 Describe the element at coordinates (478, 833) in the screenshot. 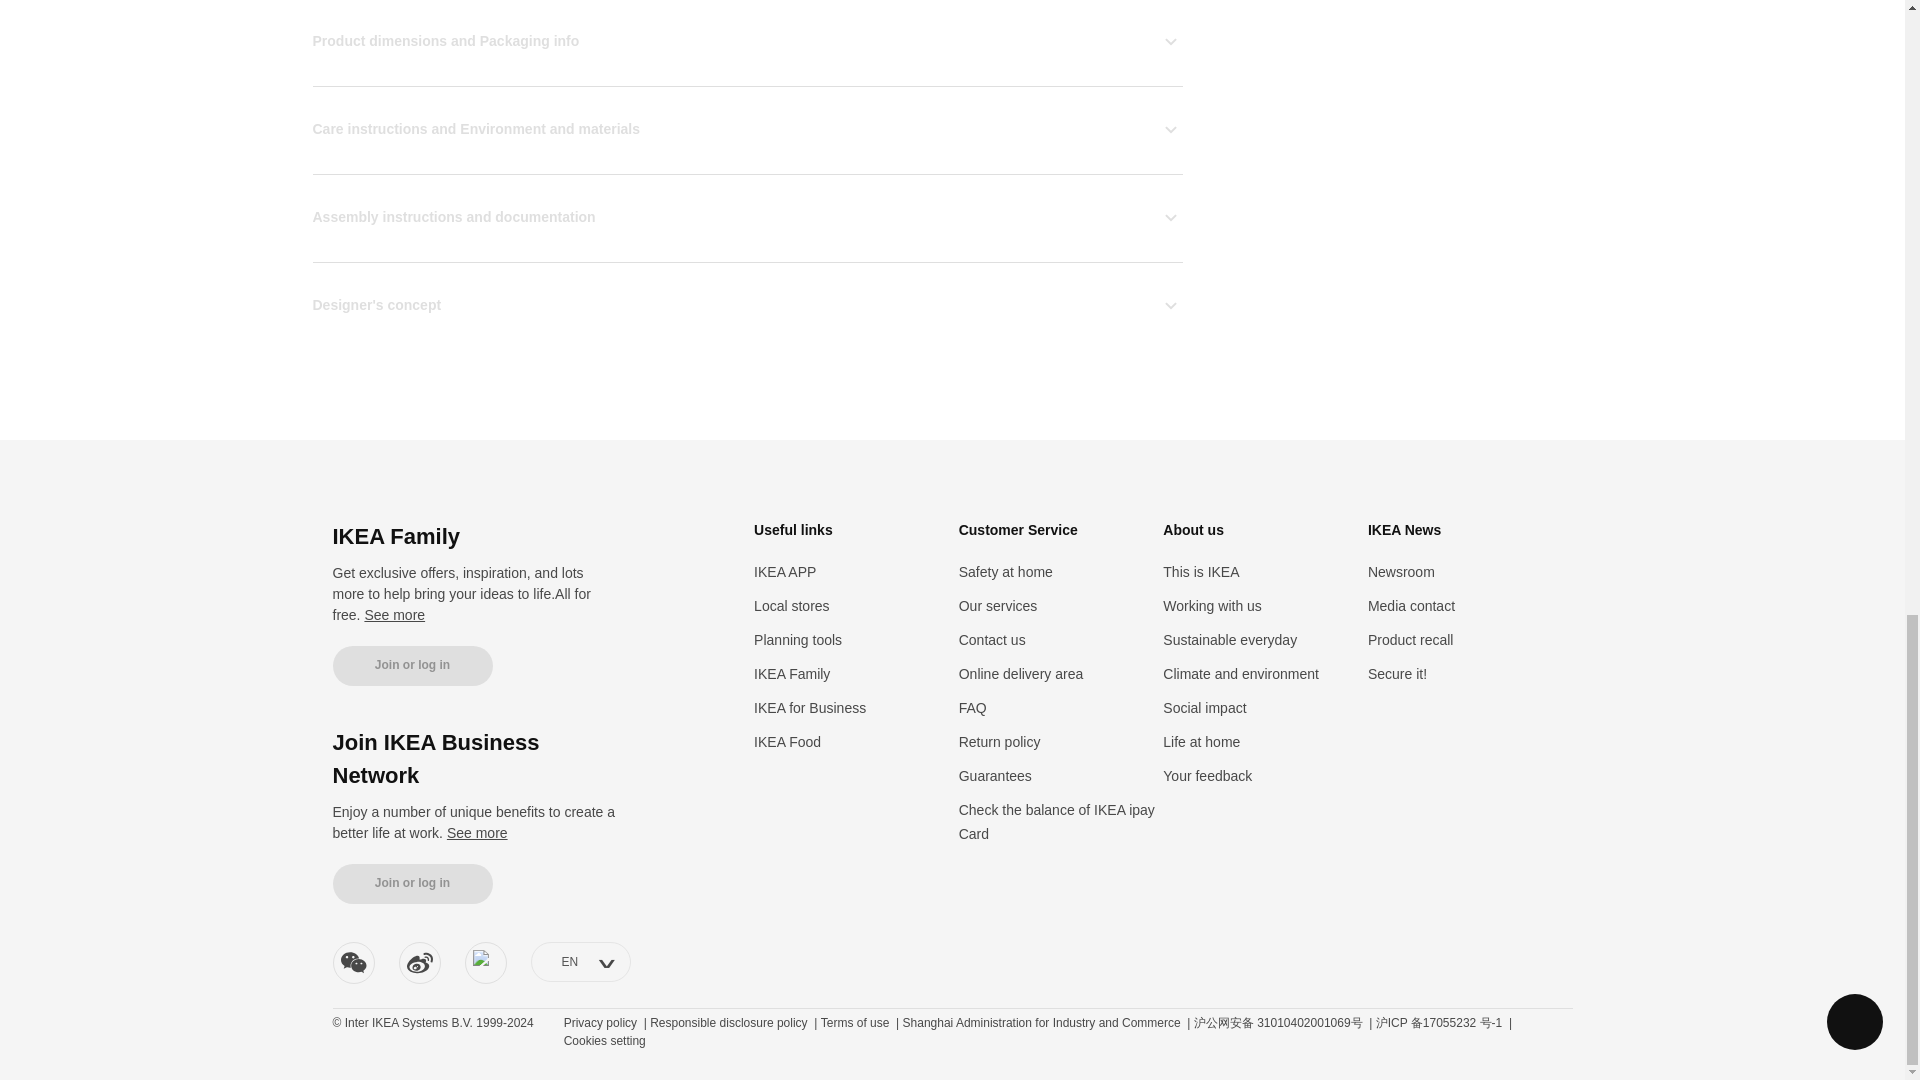

I see `See more` at that location.